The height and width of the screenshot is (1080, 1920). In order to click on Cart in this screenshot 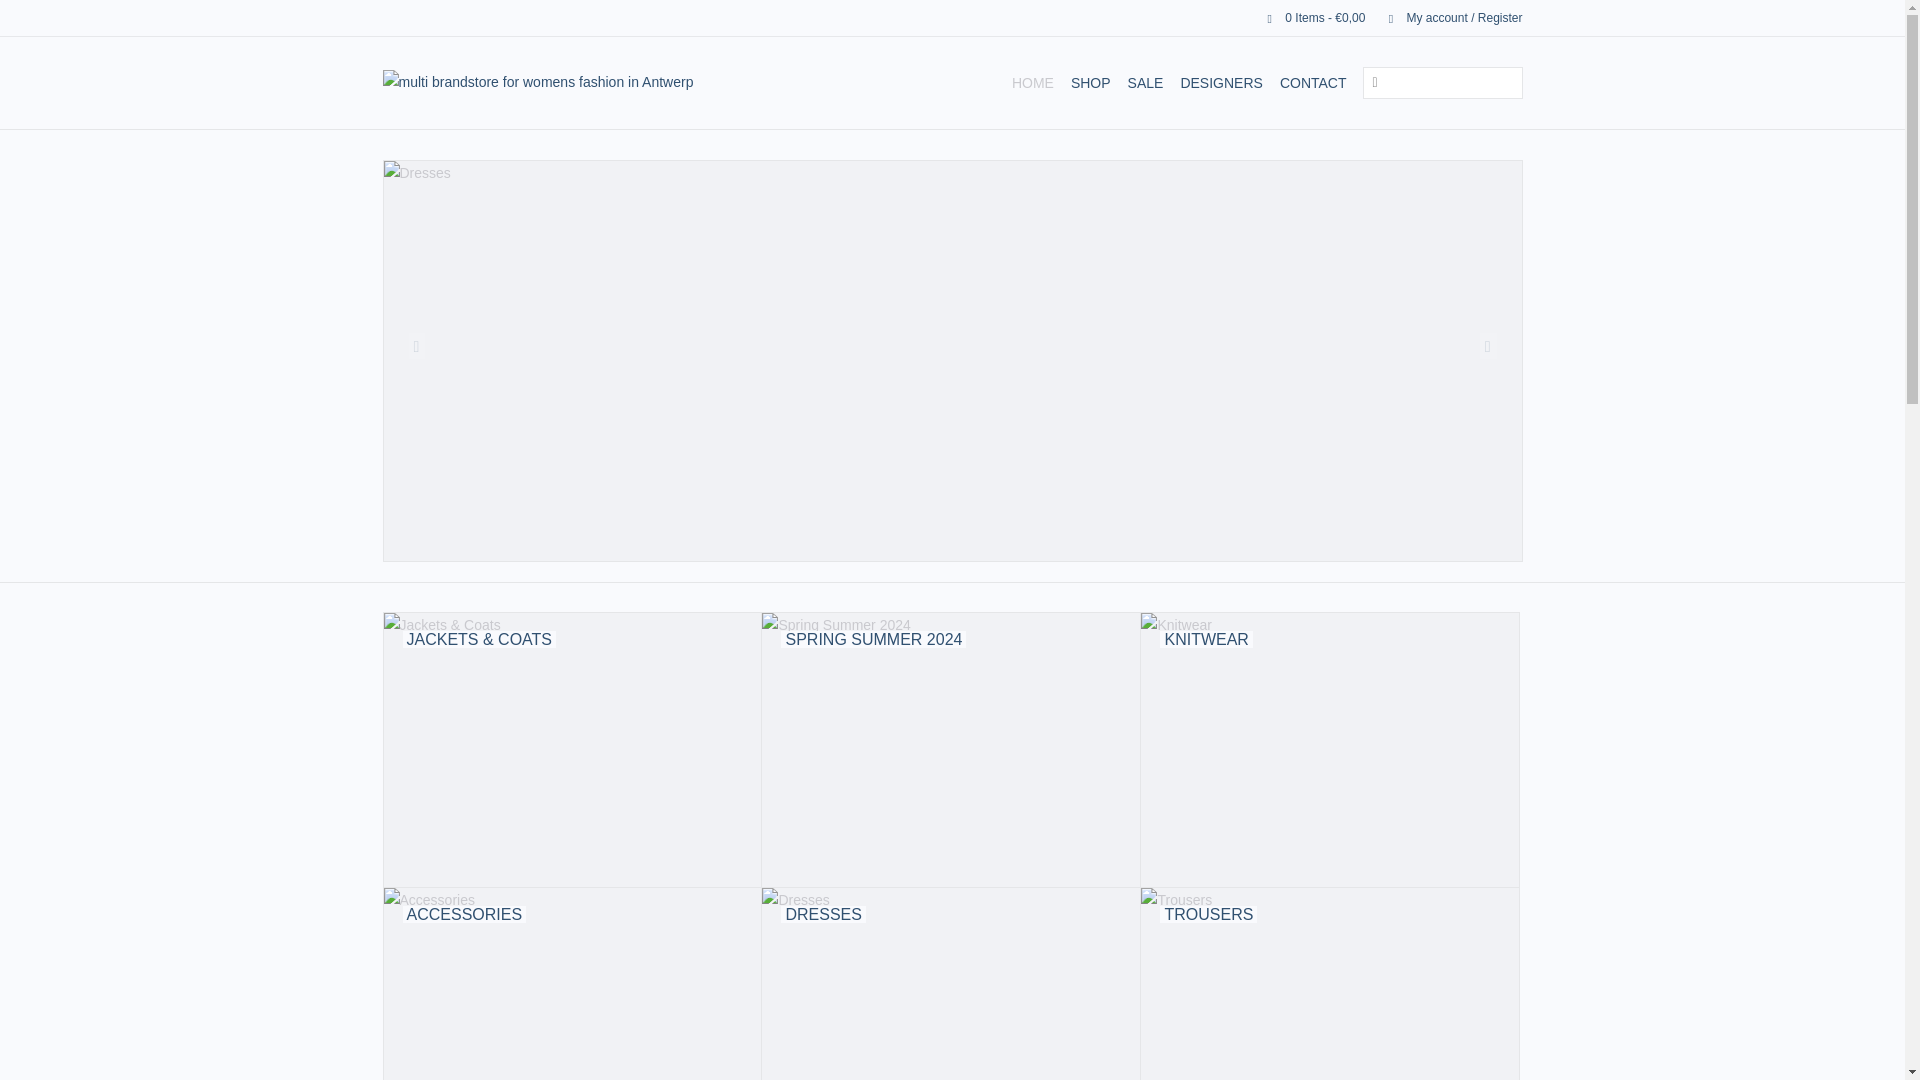, I will do `click(1308, 17)`.